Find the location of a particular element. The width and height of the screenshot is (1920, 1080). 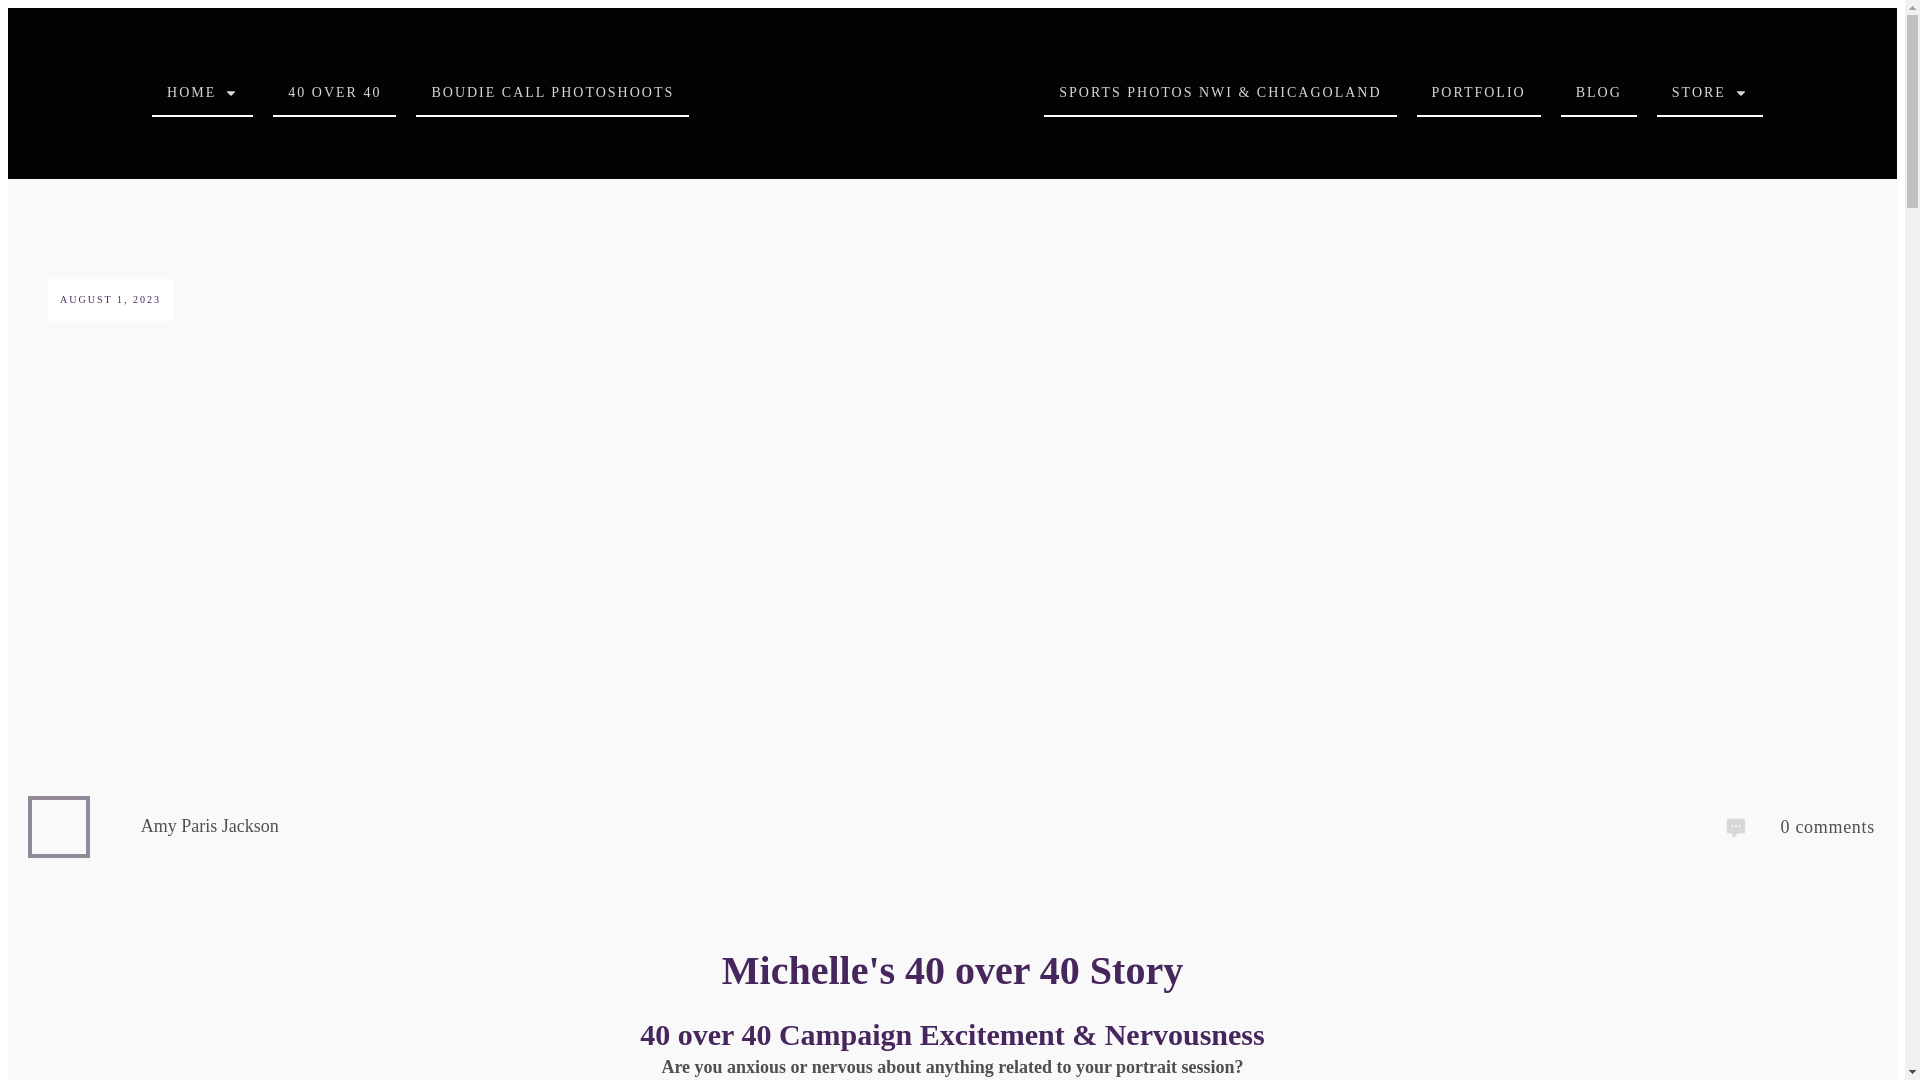

BOUDIE CALL PHOTOSHOOTS is located at coordinates (552, 92).